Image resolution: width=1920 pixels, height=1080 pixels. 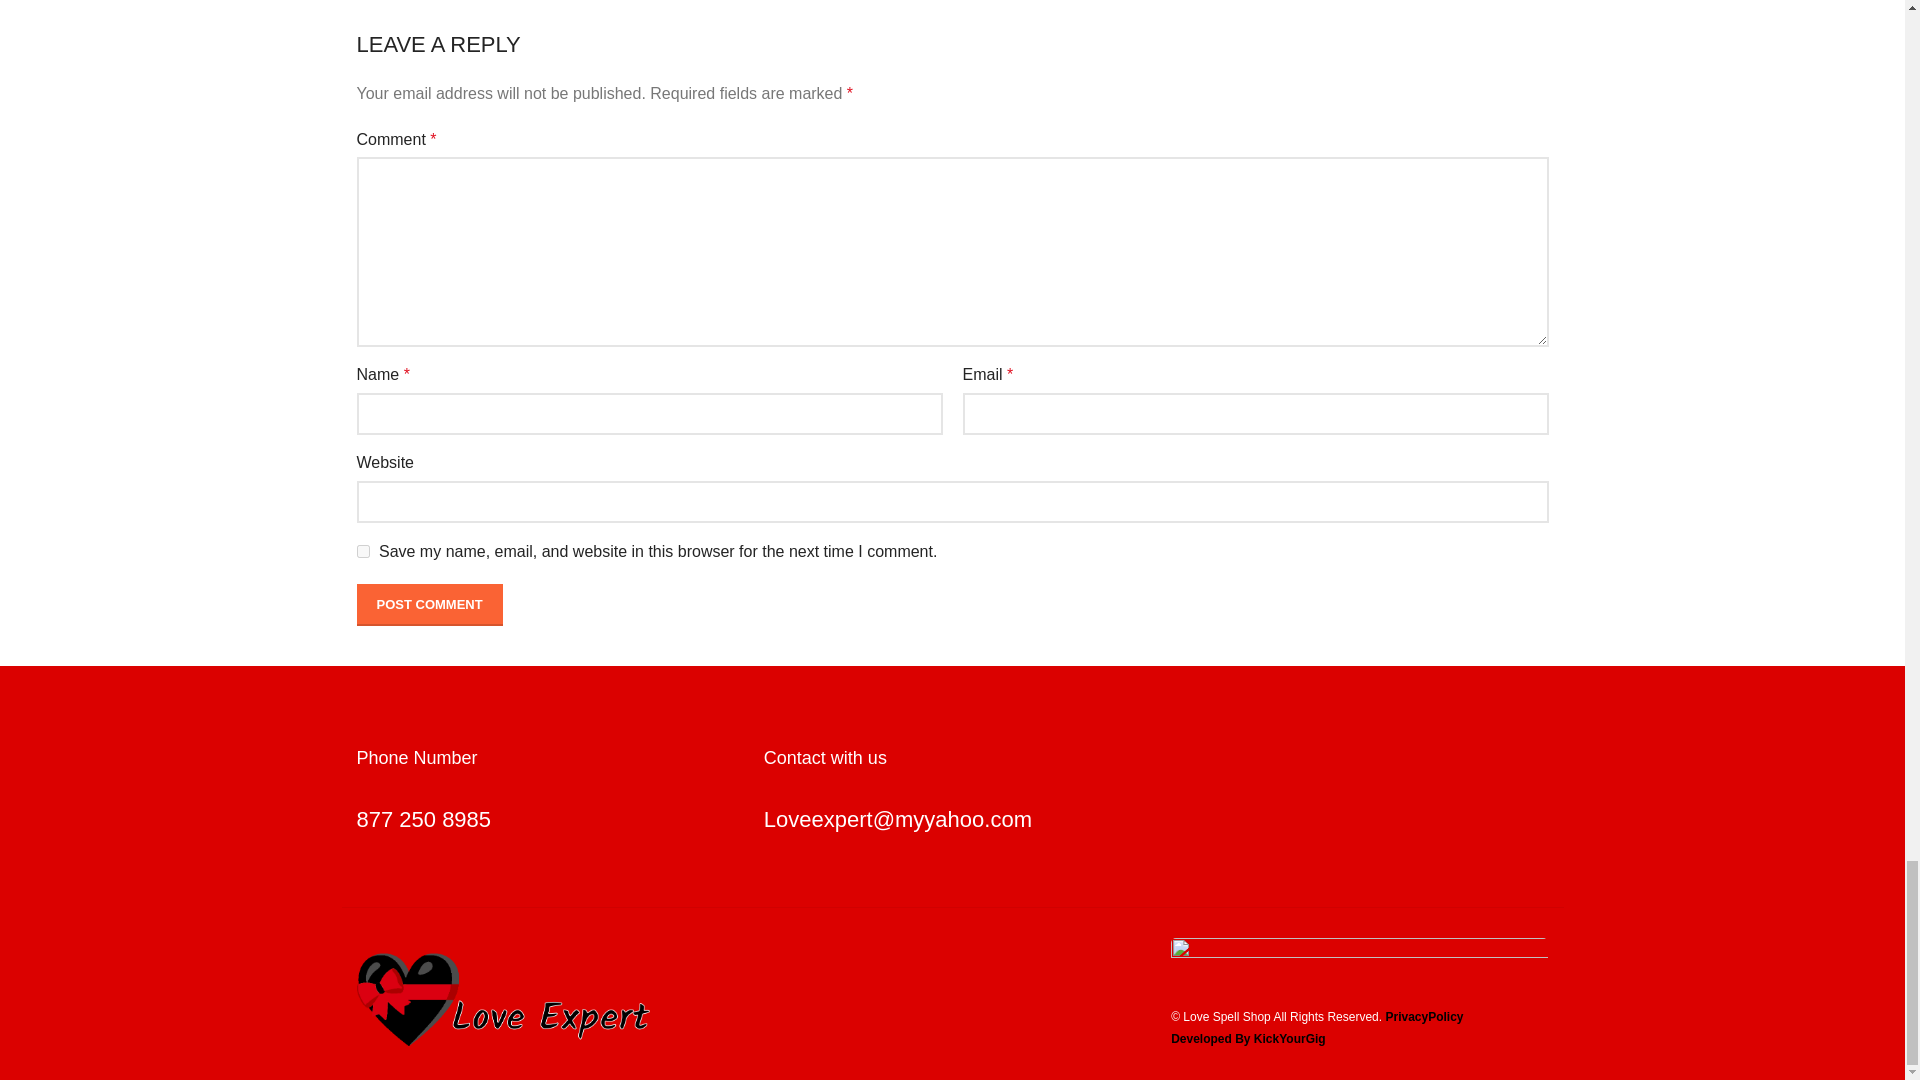 I want to click on PrivacyPolicy, so click(x=1424, y=1016).